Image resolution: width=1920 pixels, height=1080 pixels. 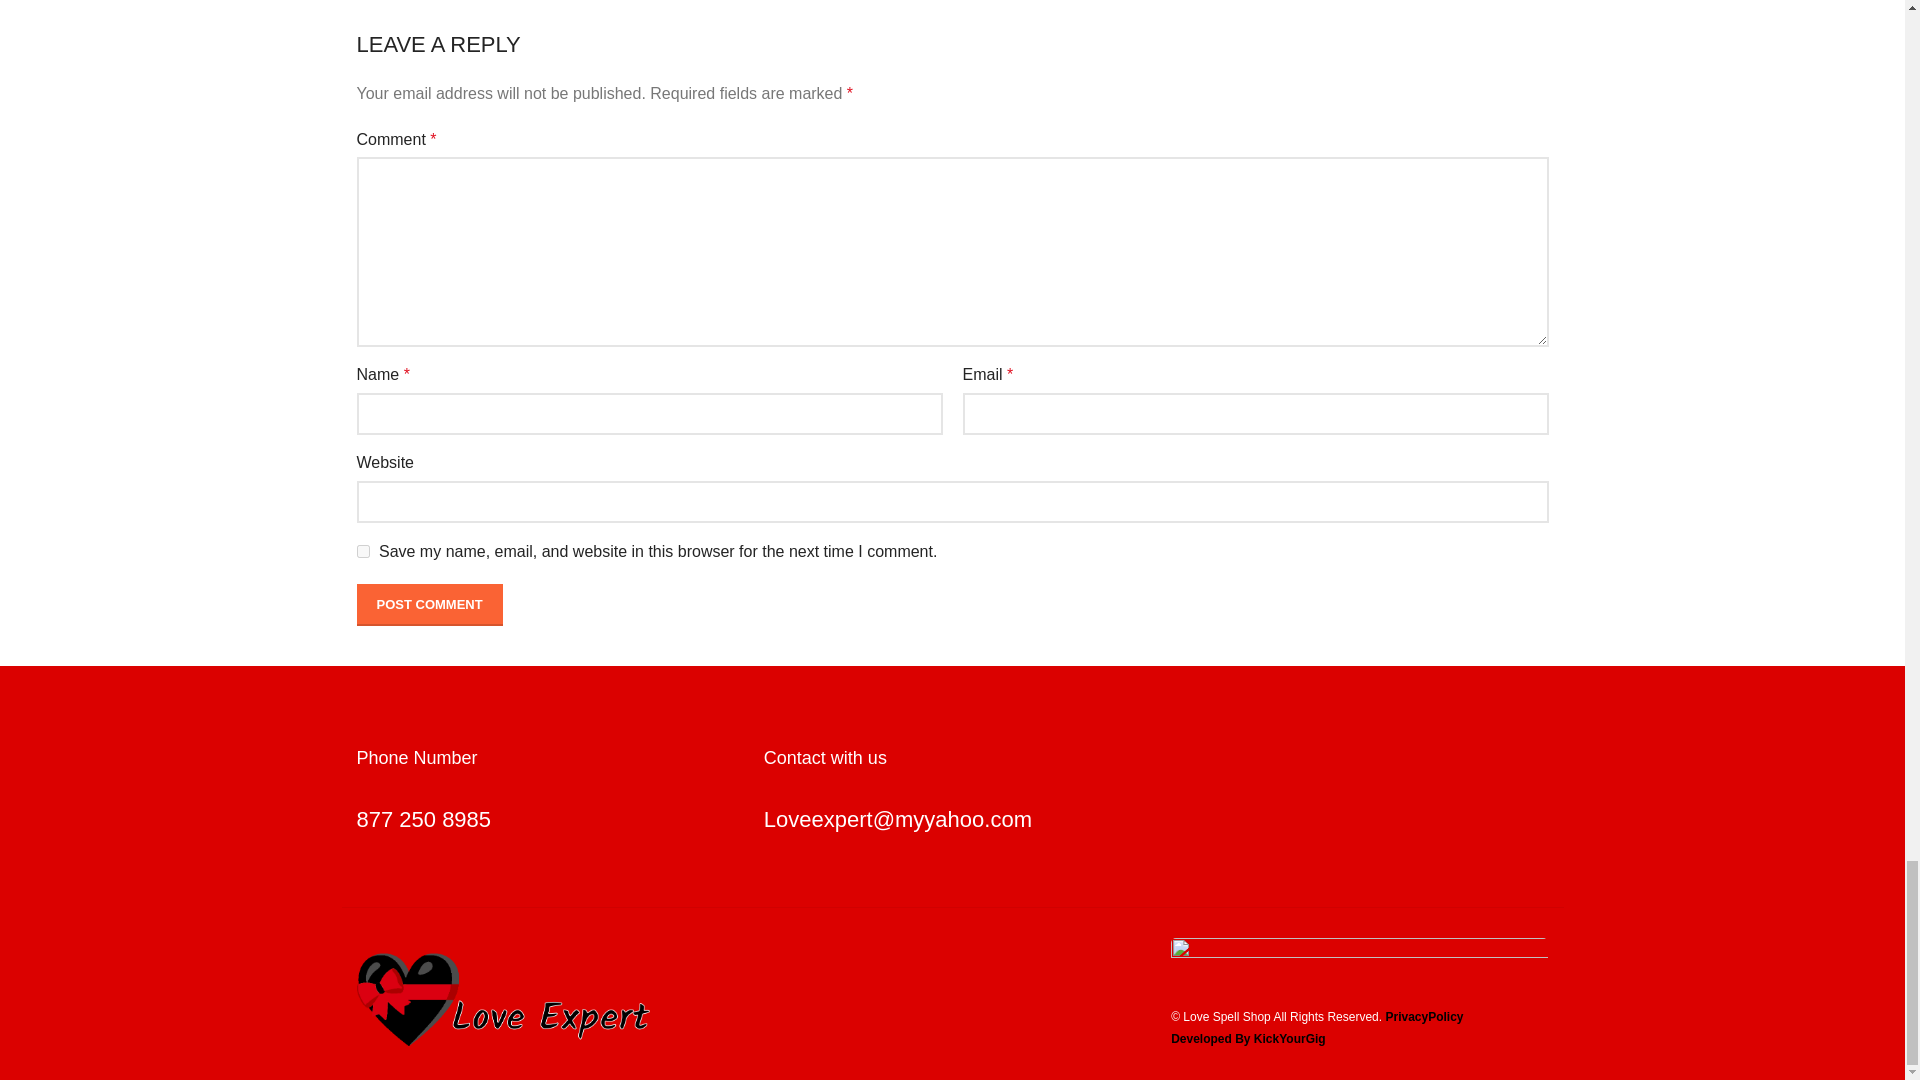 I want to click on PrivacyPolicy, so click(x=1424, y=1016).